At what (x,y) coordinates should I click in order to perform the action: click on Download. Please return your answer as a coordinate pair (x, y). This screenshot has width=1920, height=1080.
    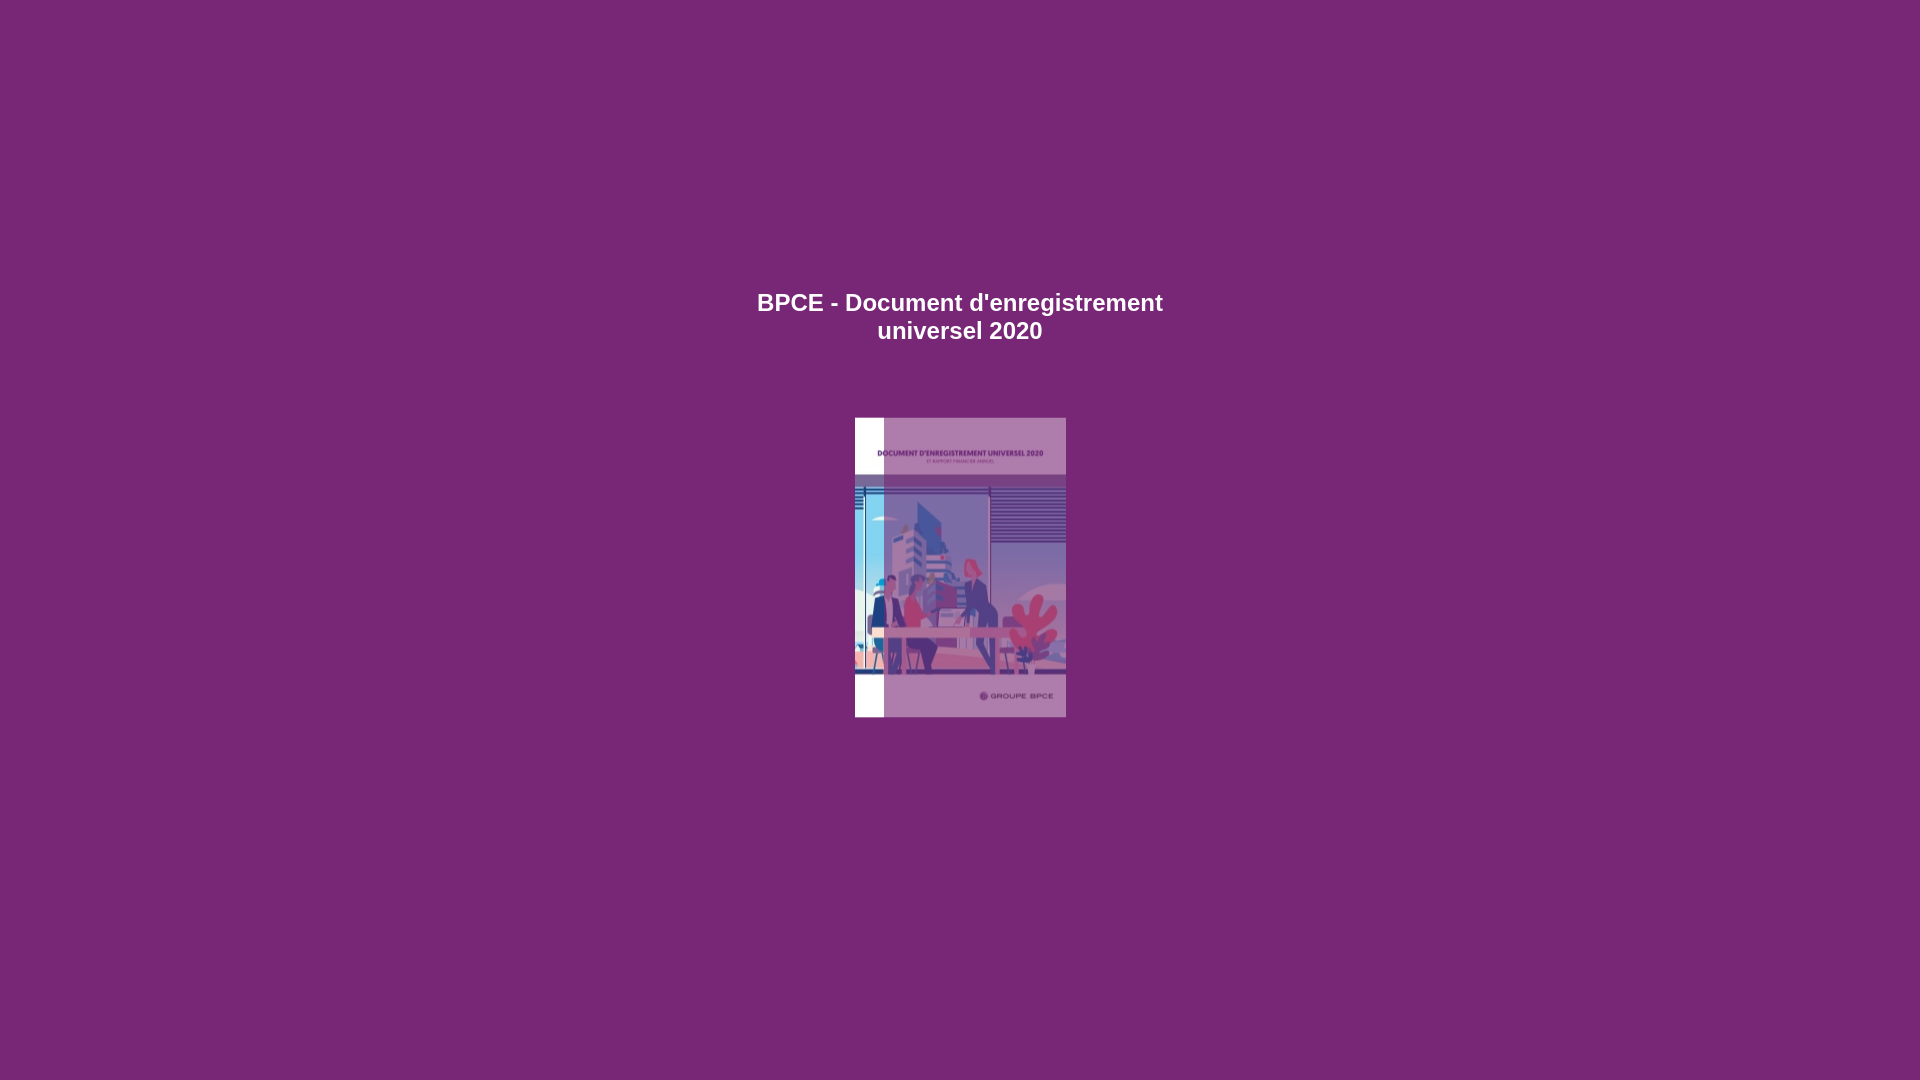
    Looking at the image, I should click on (1122, 1058).